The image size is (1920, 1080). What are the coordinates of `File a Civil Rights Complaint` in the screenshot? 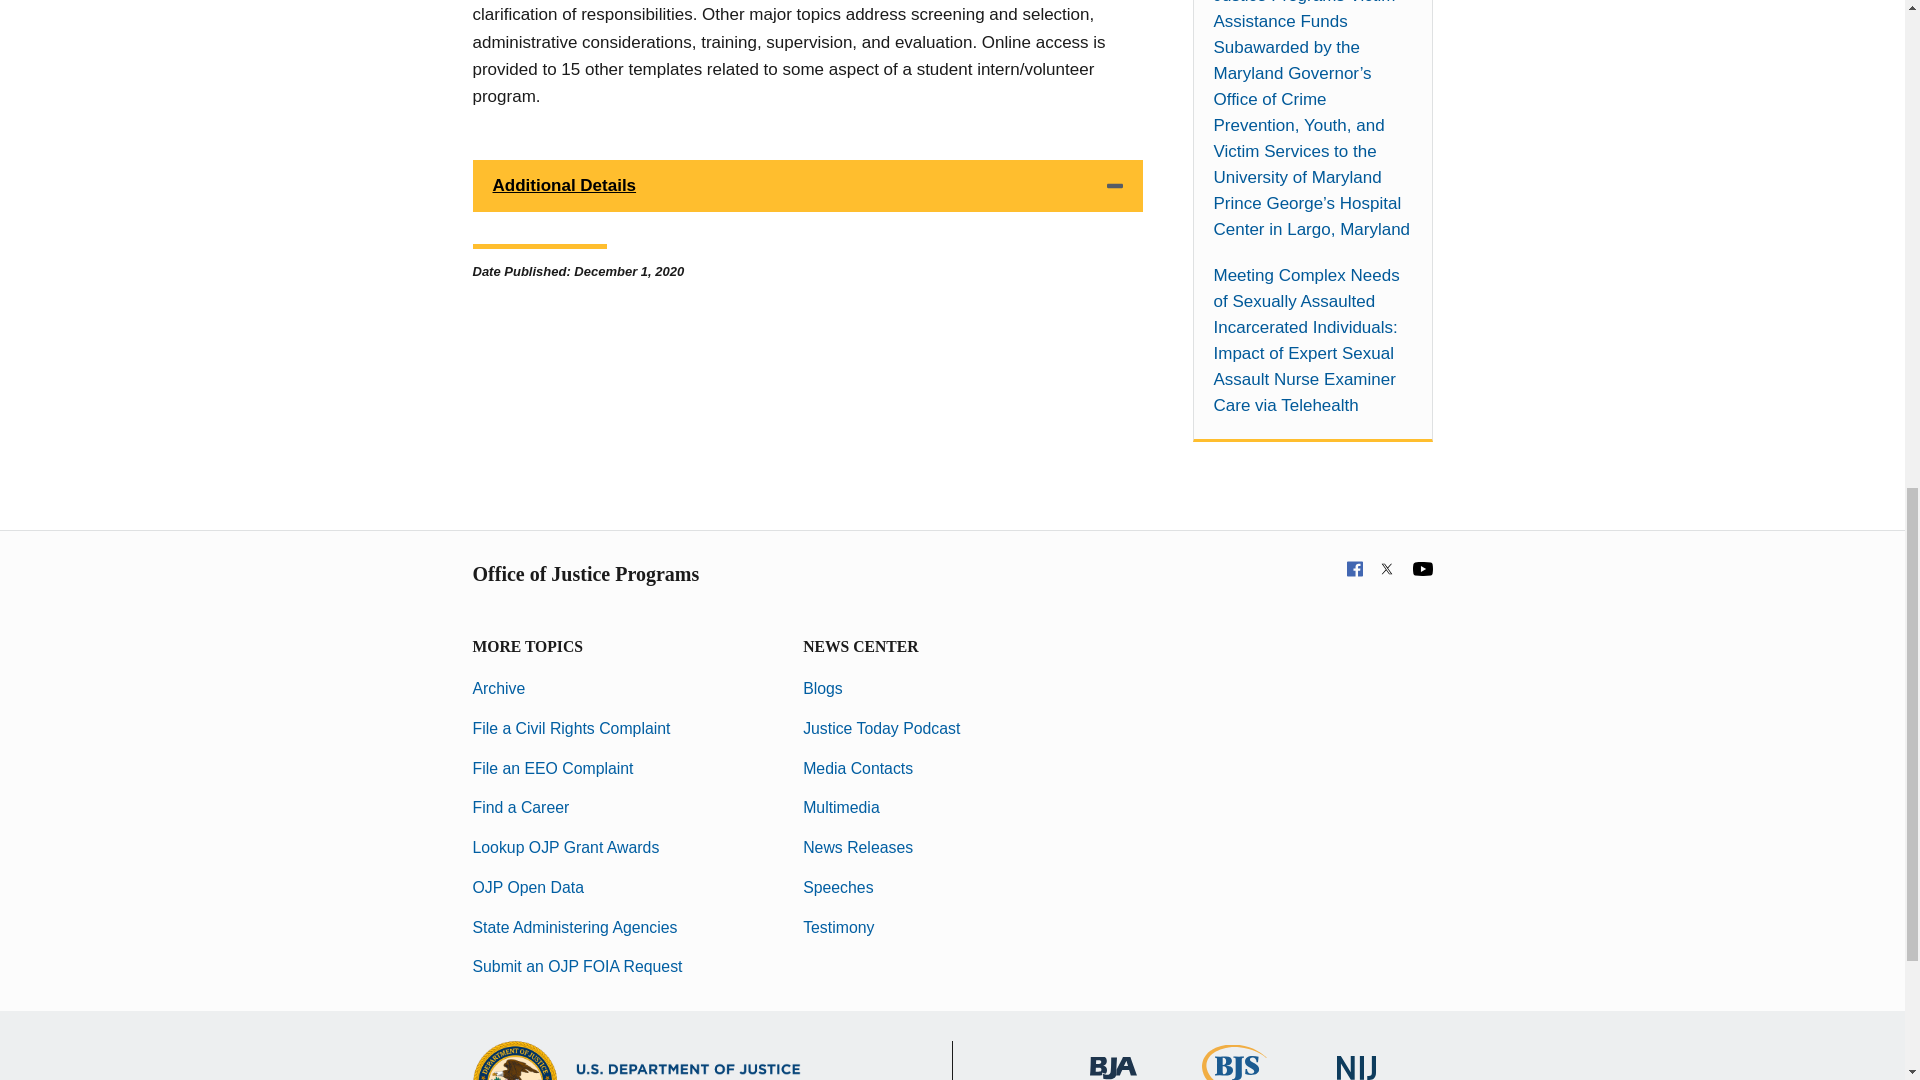 It's located at (571, 728).